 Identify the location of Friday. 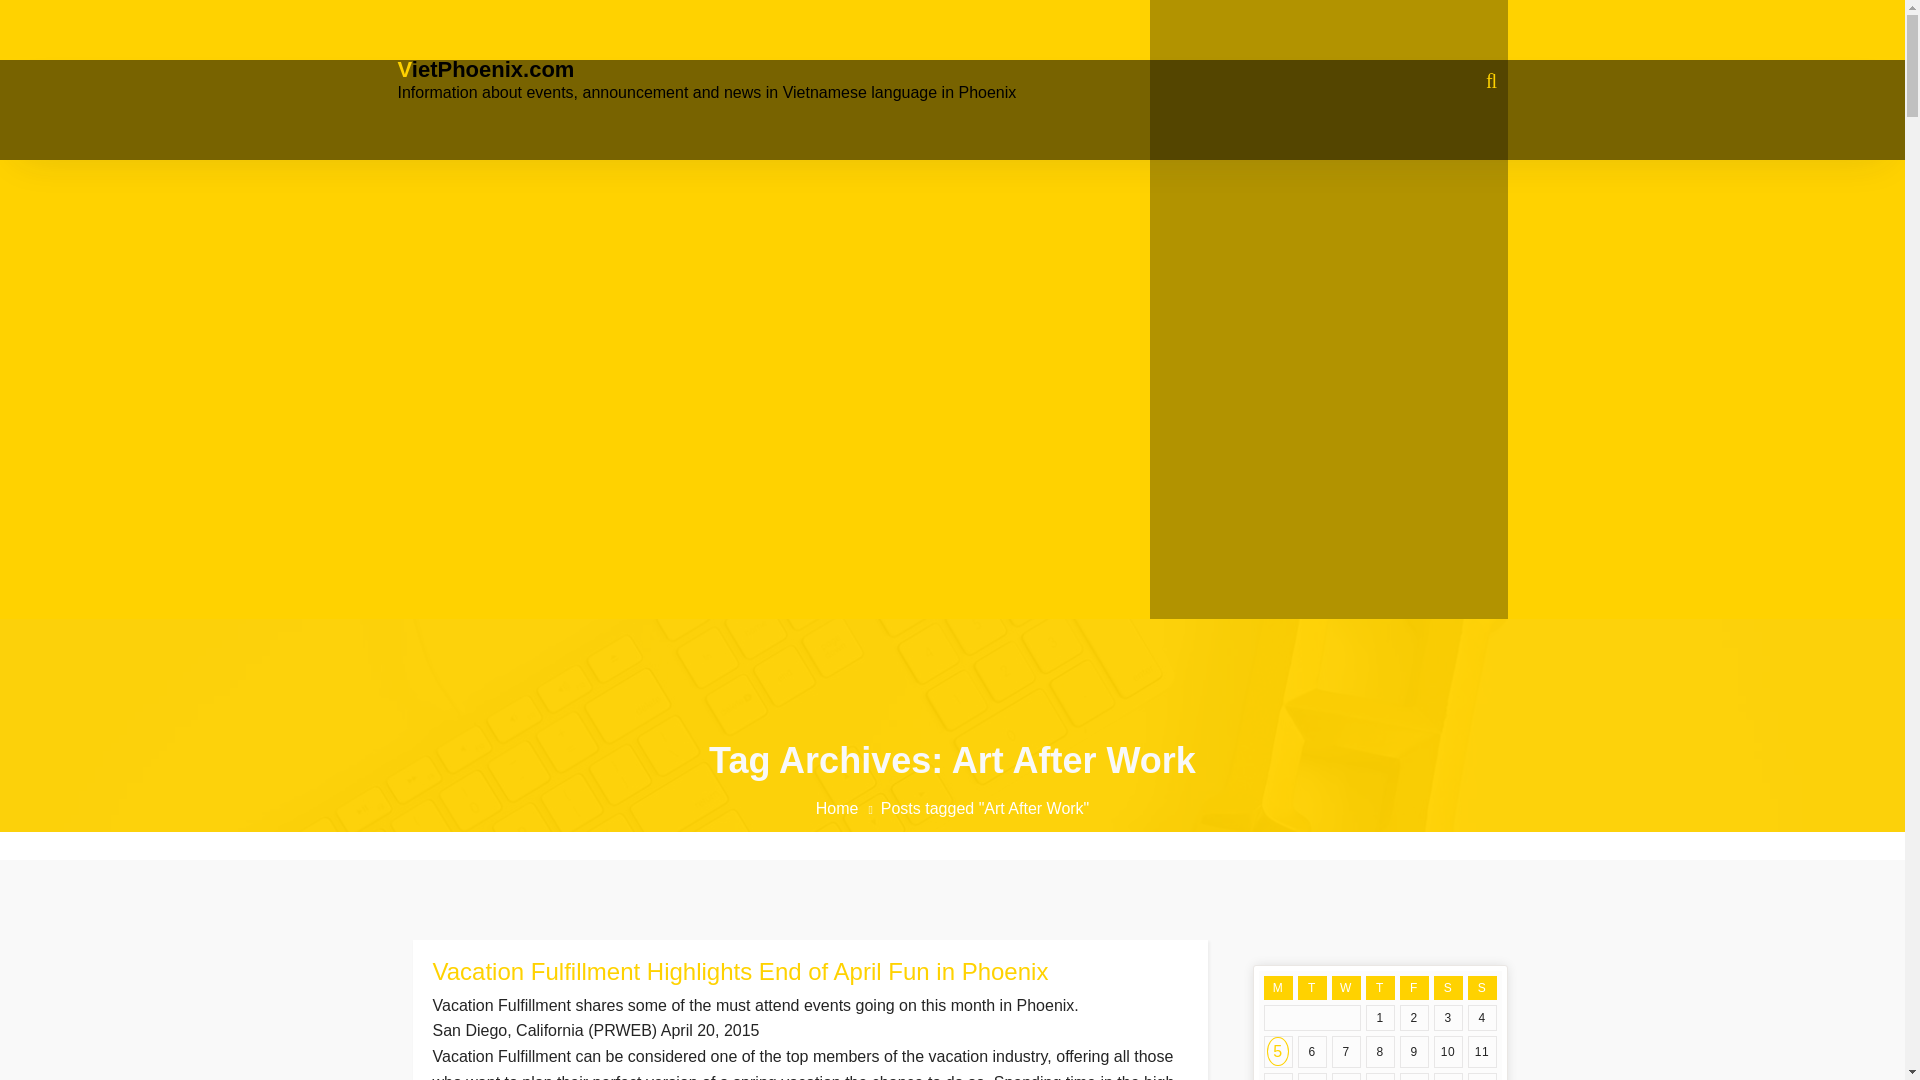
(1414, 988).